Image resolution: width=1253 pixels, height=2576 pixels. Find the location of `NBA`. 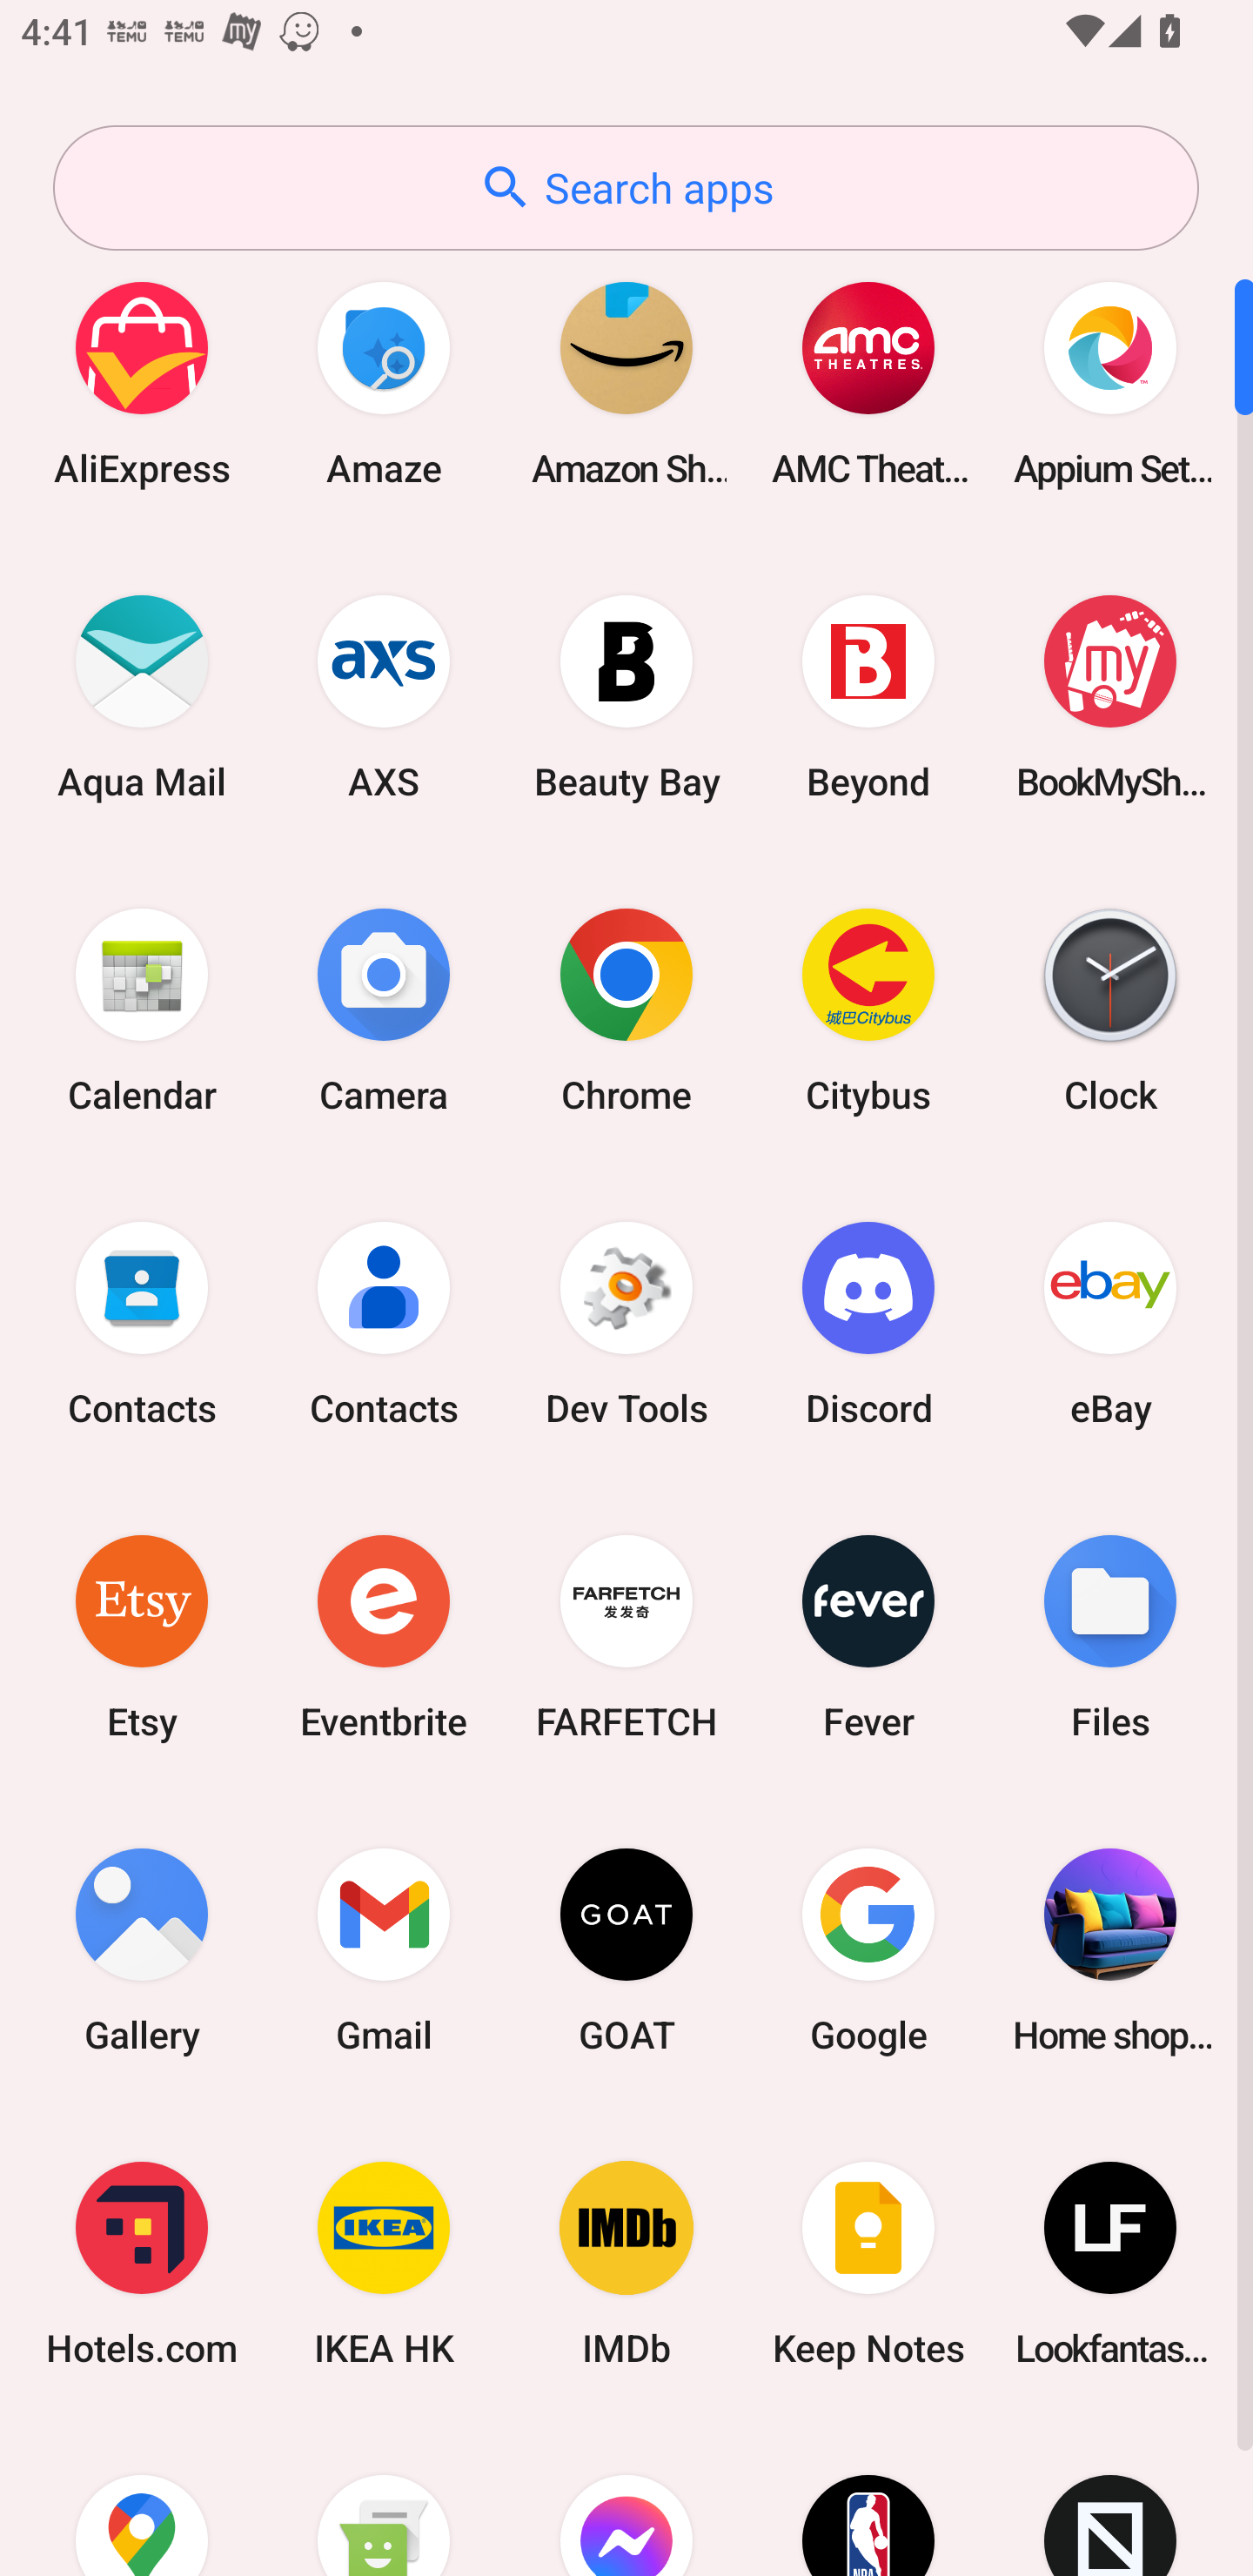

NBA is located at coordinates (868, 2499).